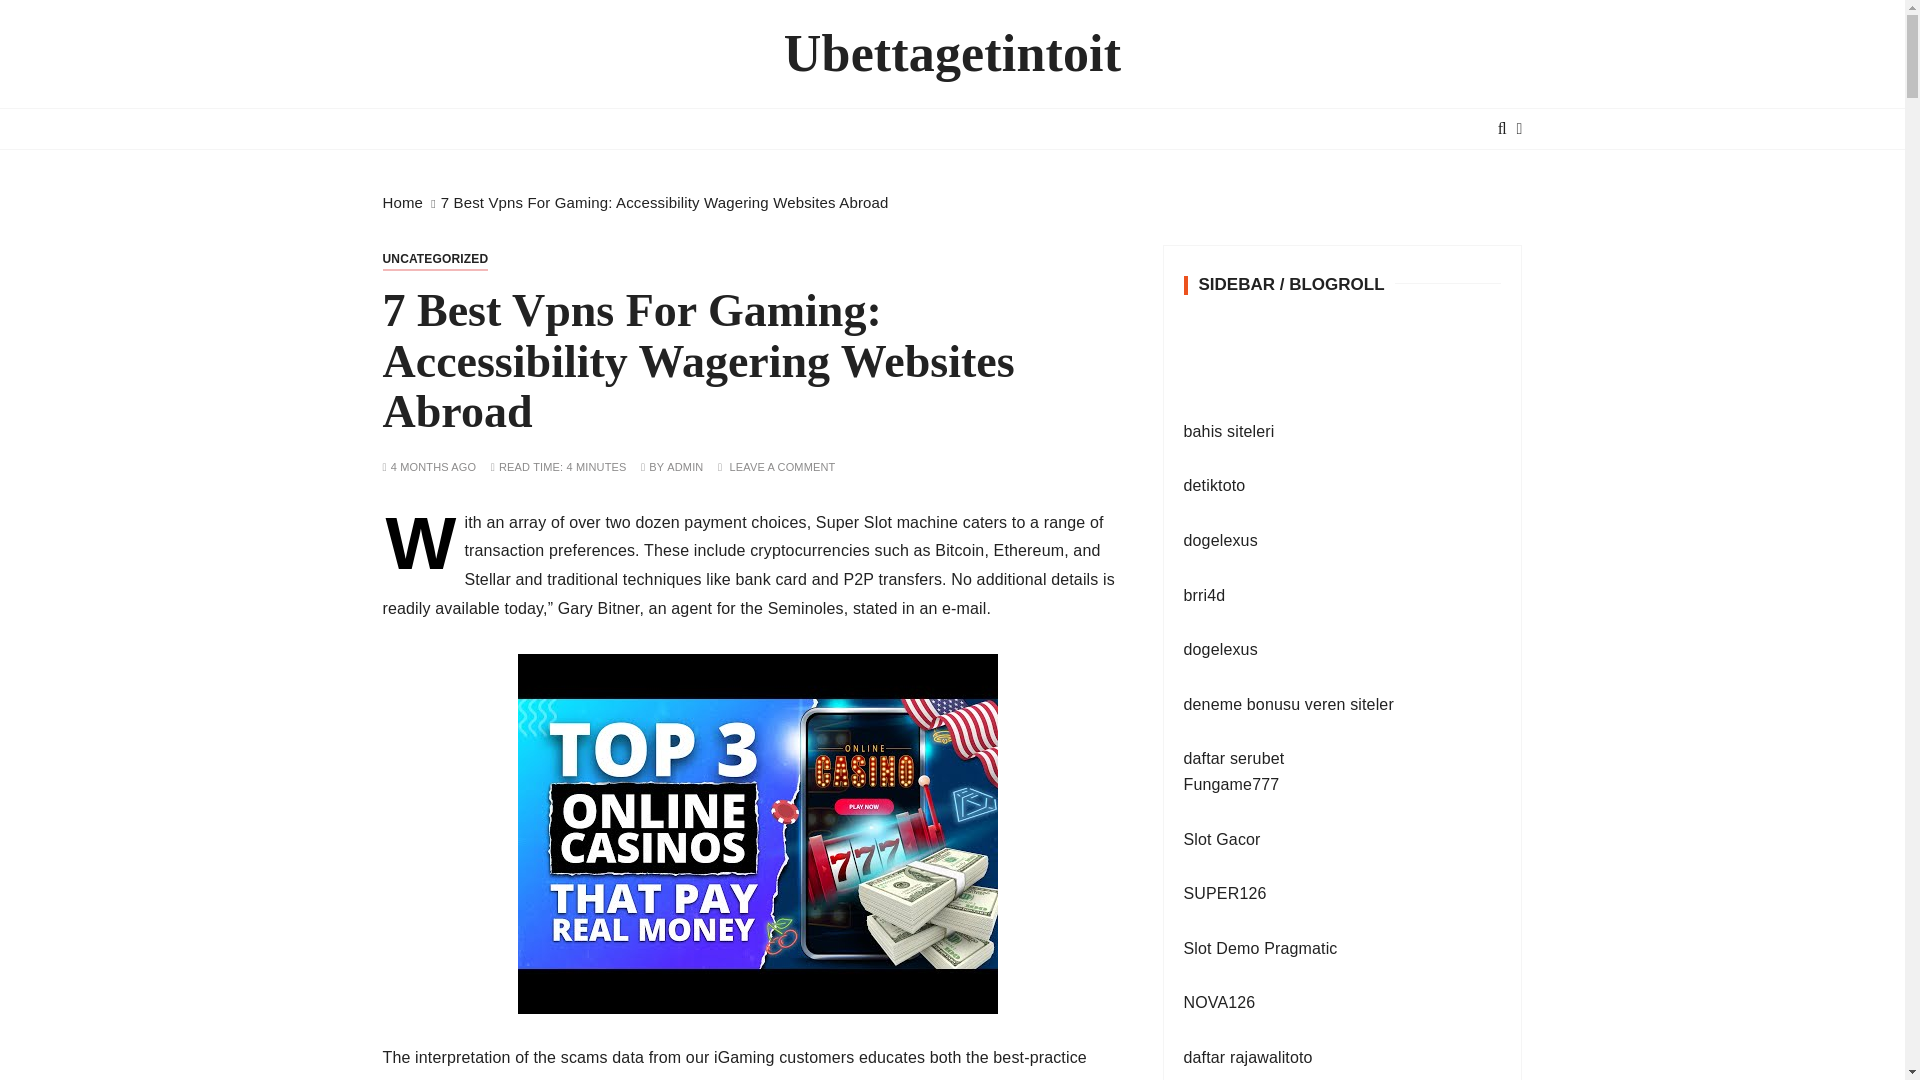 This screenshot has height=1080, width=1920. I want to click on detiktoto, so click(1215, 485).